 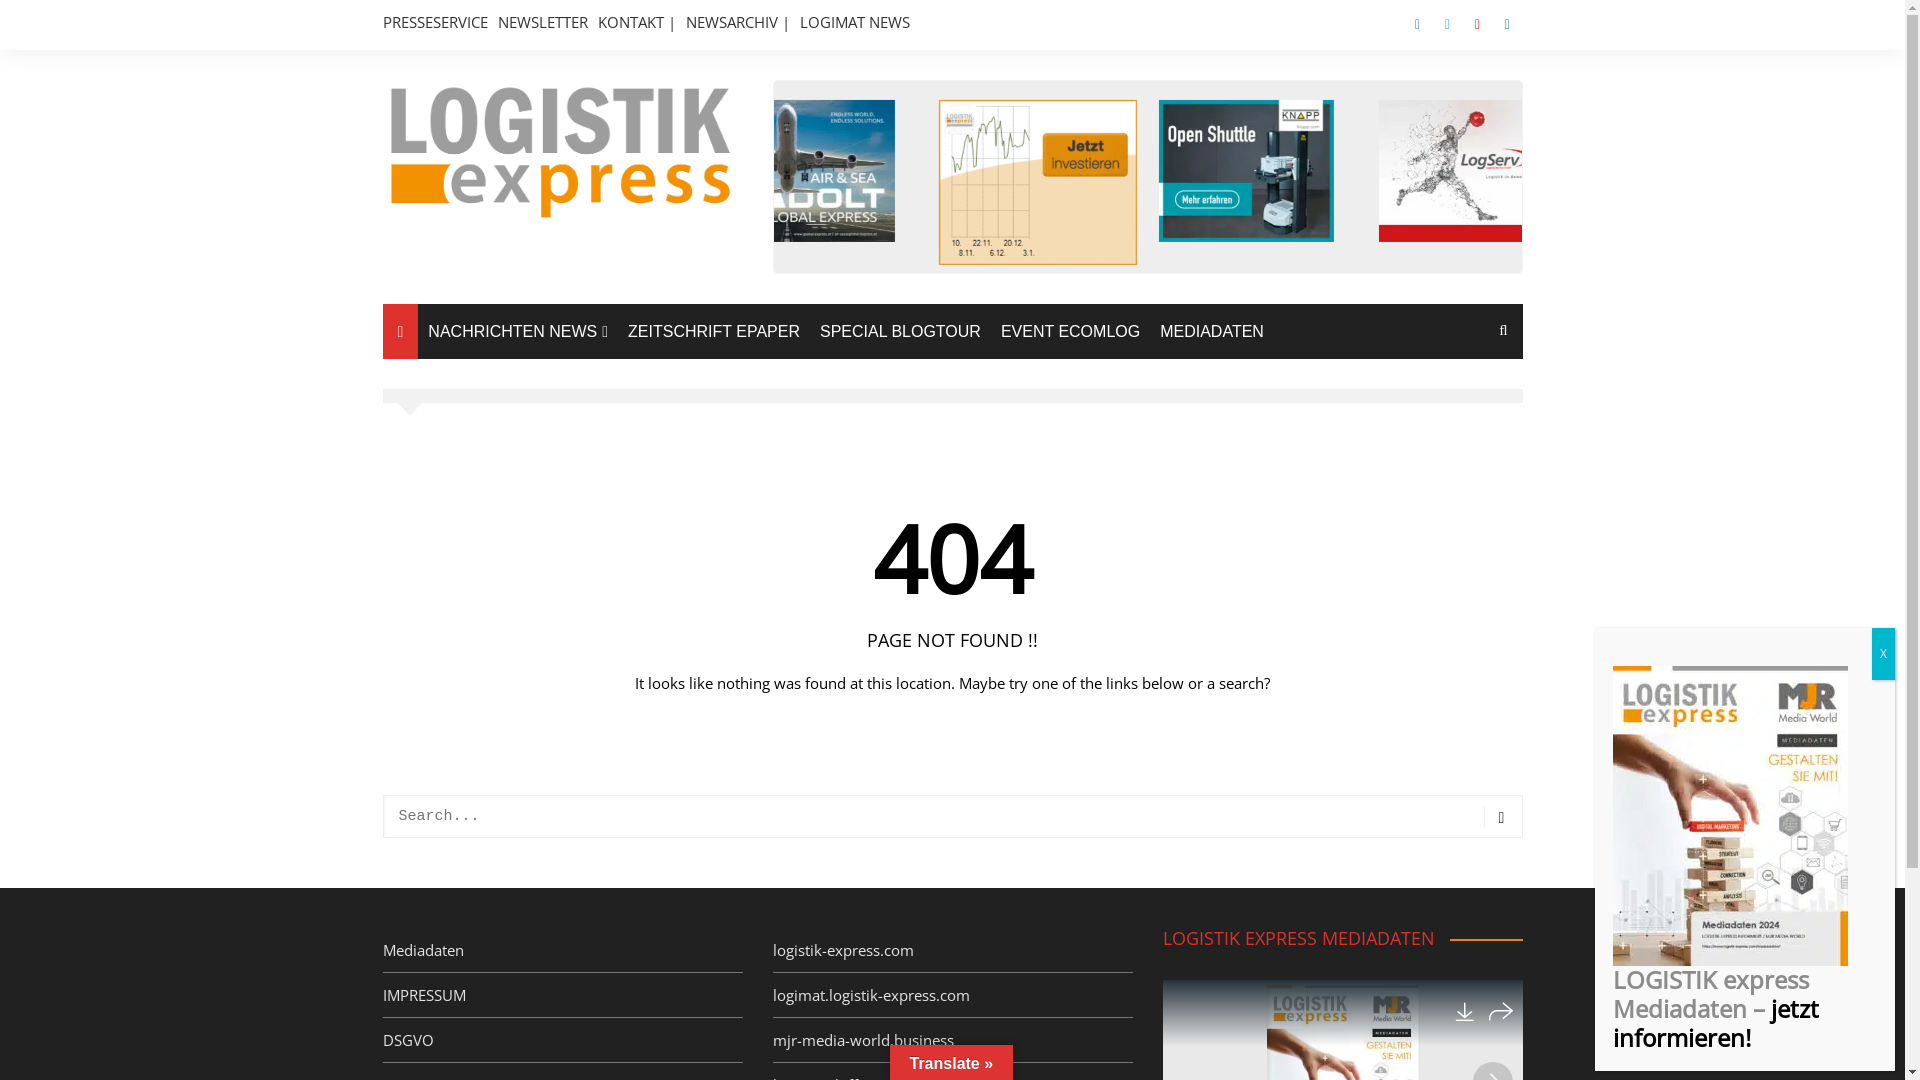 What do you see at coordinates (1212, 332) in the screenshot?
I see `MEDIADATEN` at bounding box center [1212, 332].